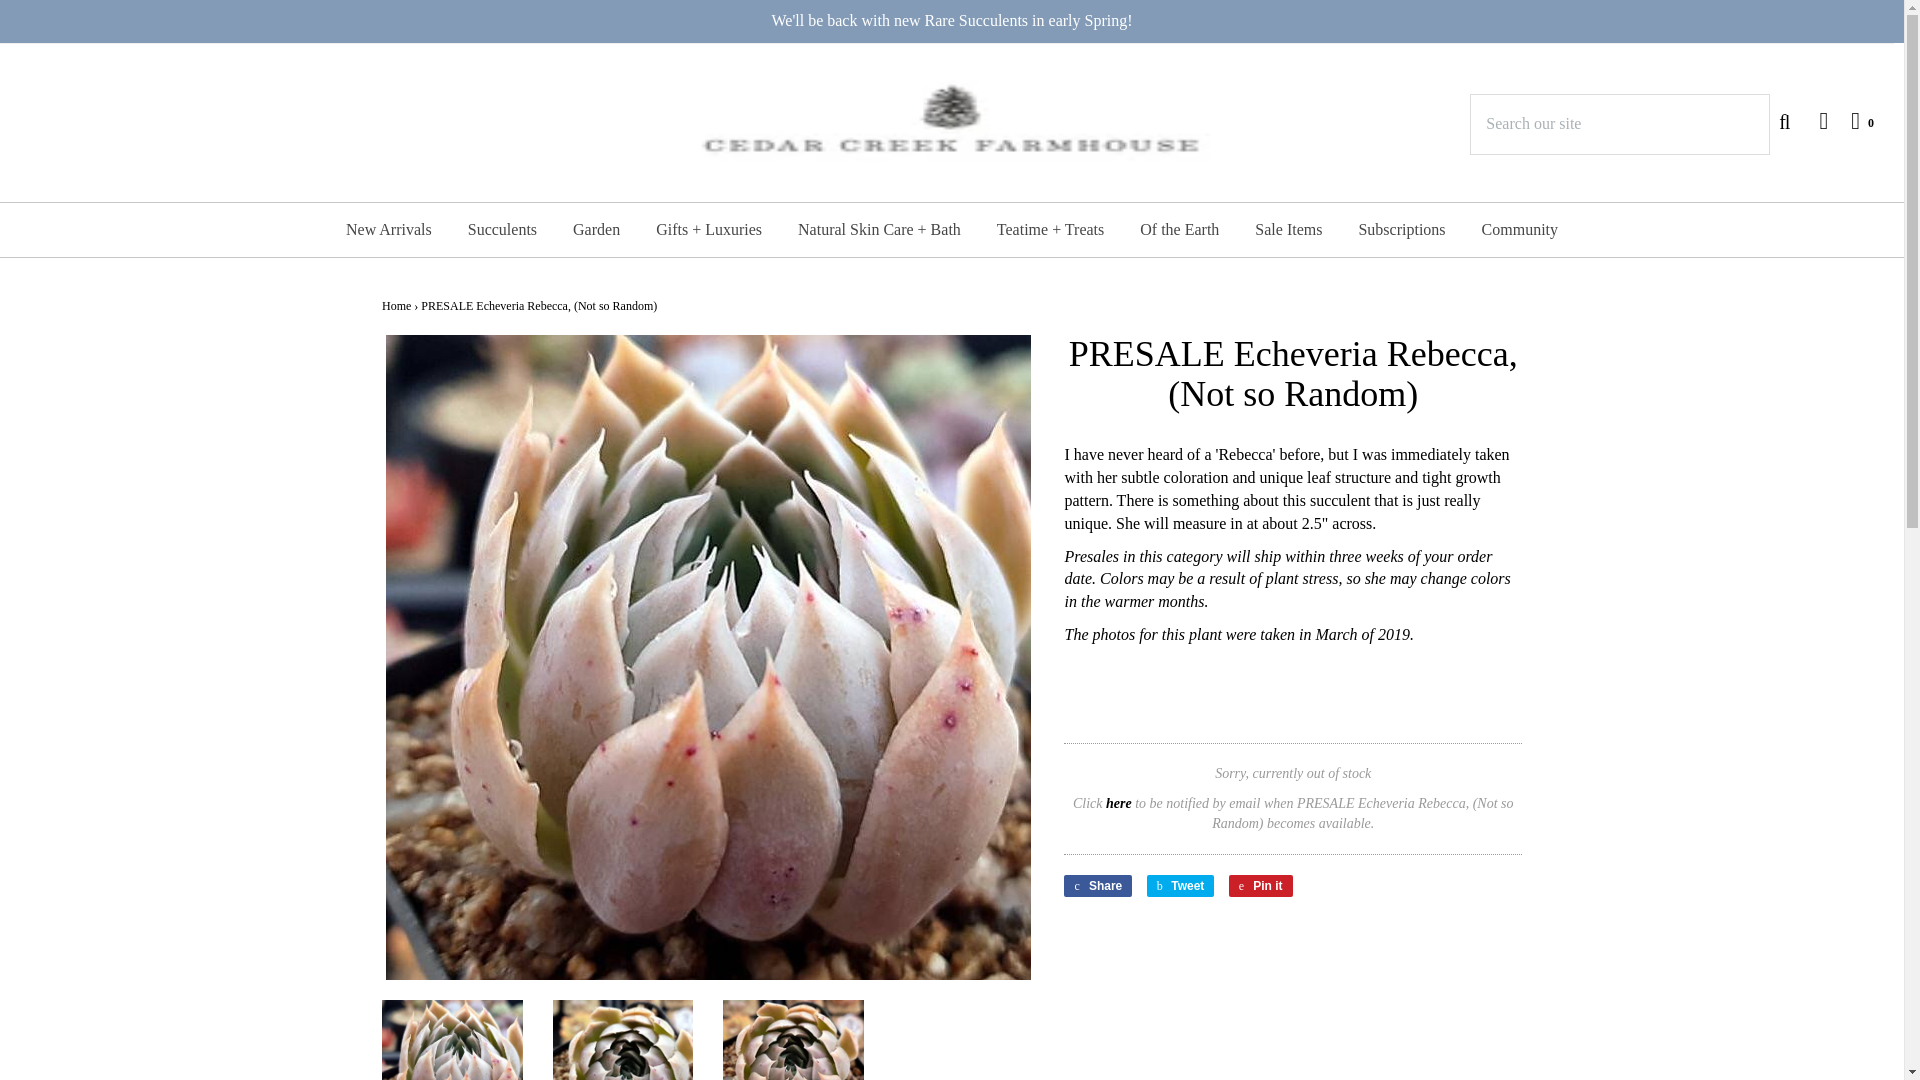 The height and width of the screenshot is (1080, 1920). What do you see at coordinates (1620, 124) in the screenshot?
I see `Search our site` at bounding box center [1620, 124].